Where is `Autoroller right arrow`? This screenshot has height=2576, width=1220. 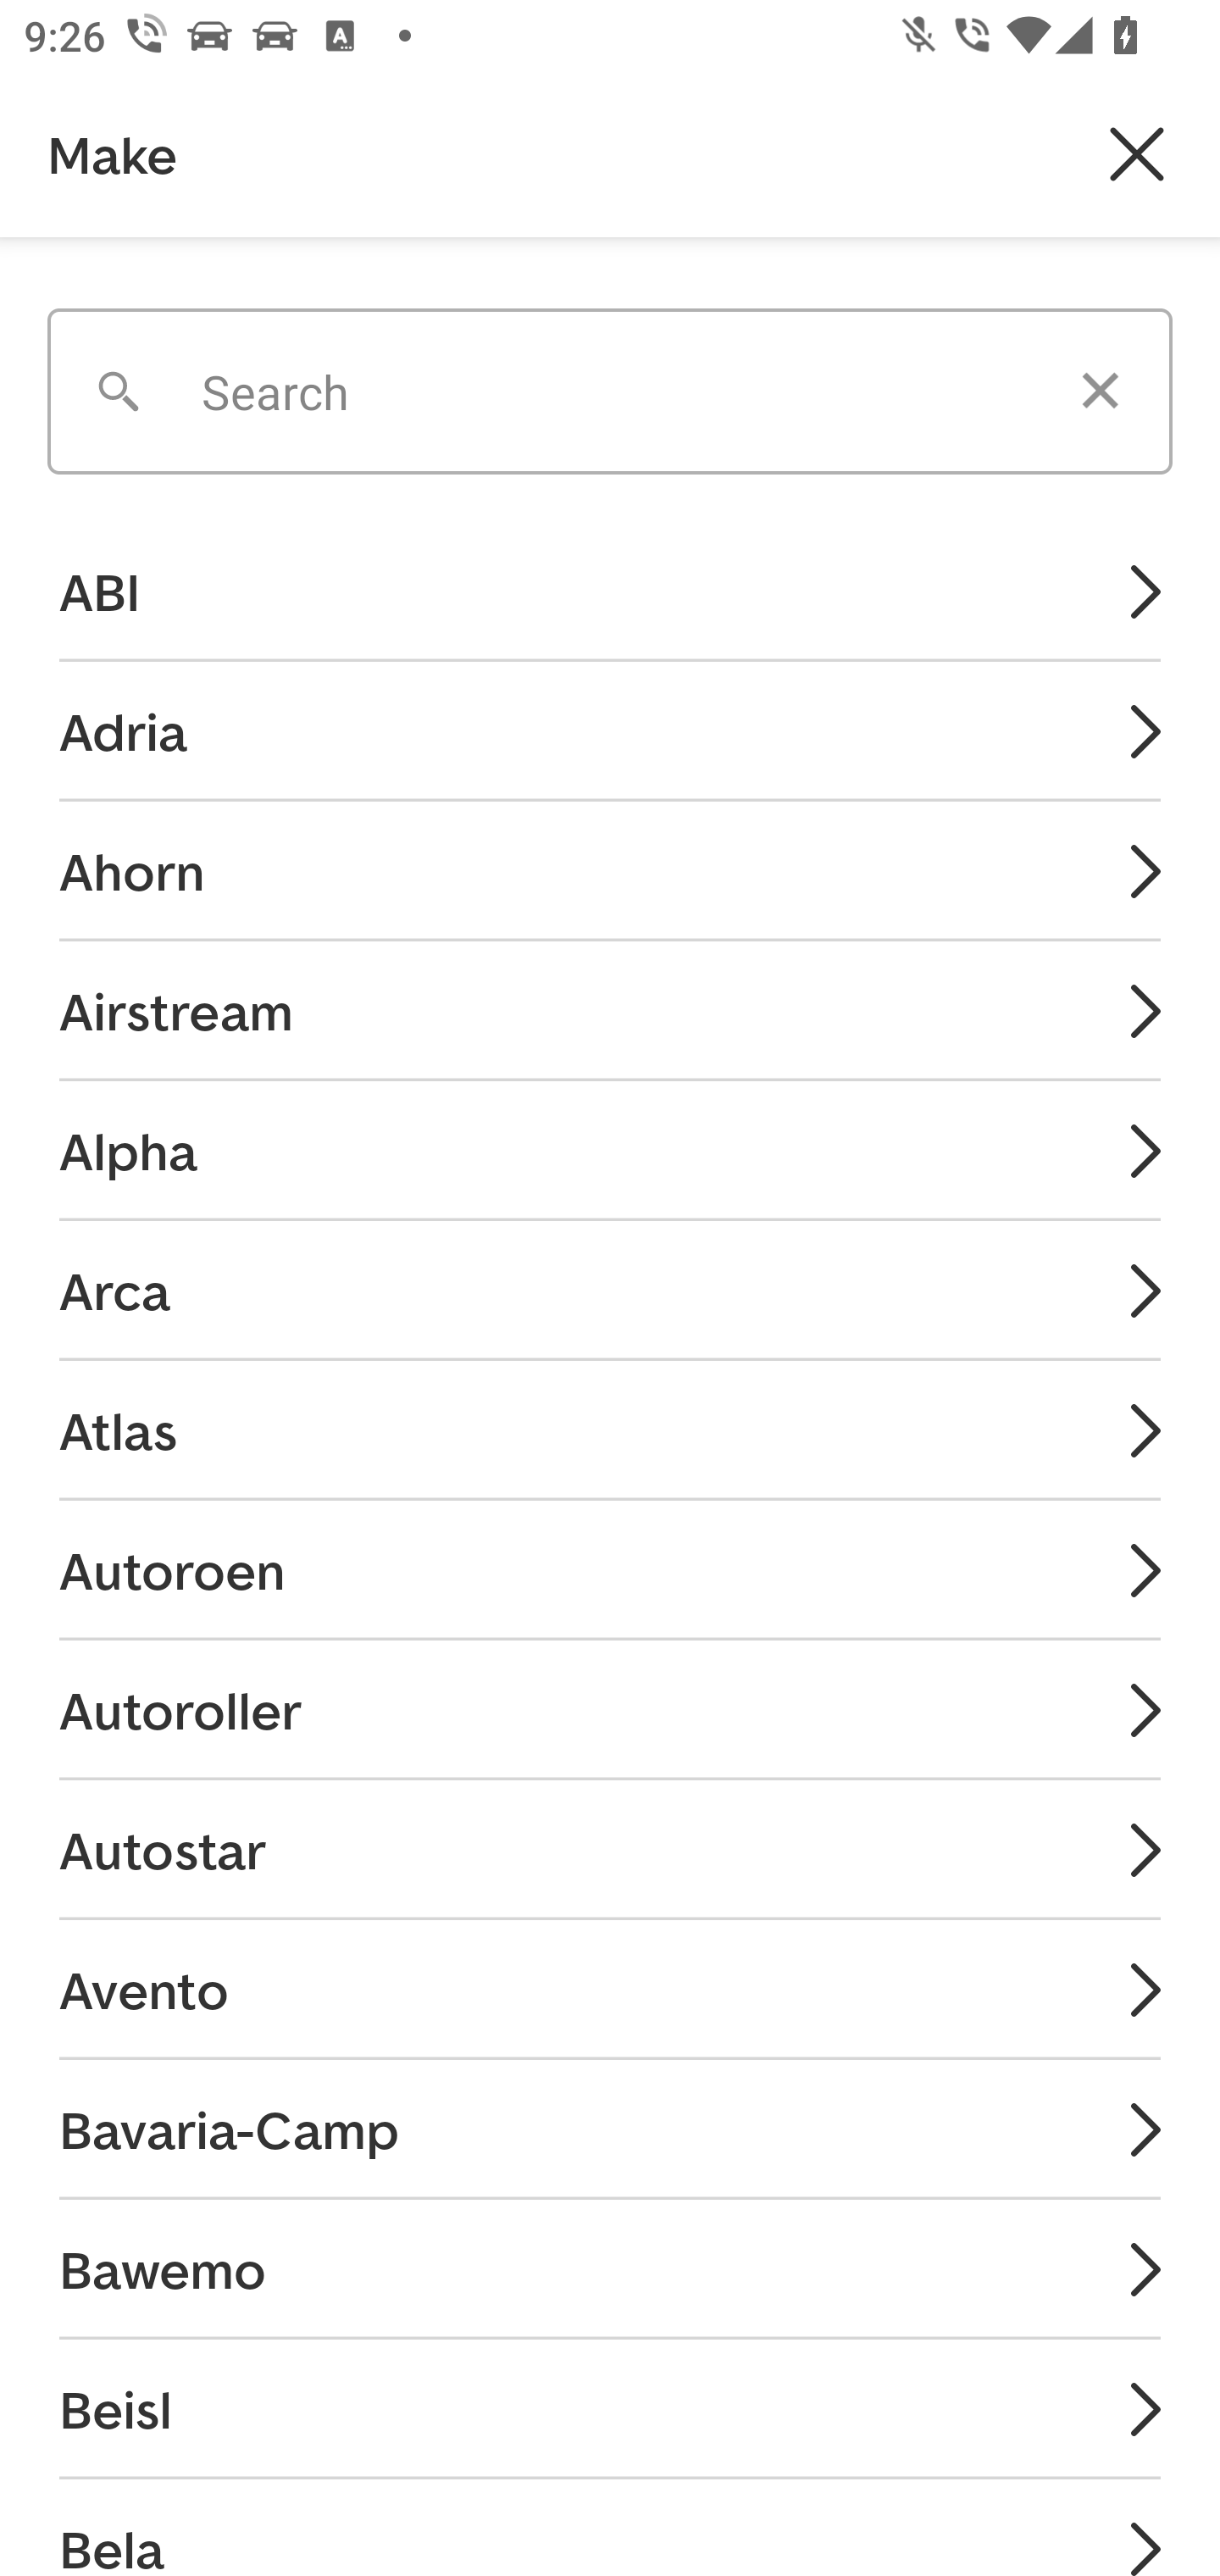 Autoroller right arrow is located at coordinates (610, 1710).